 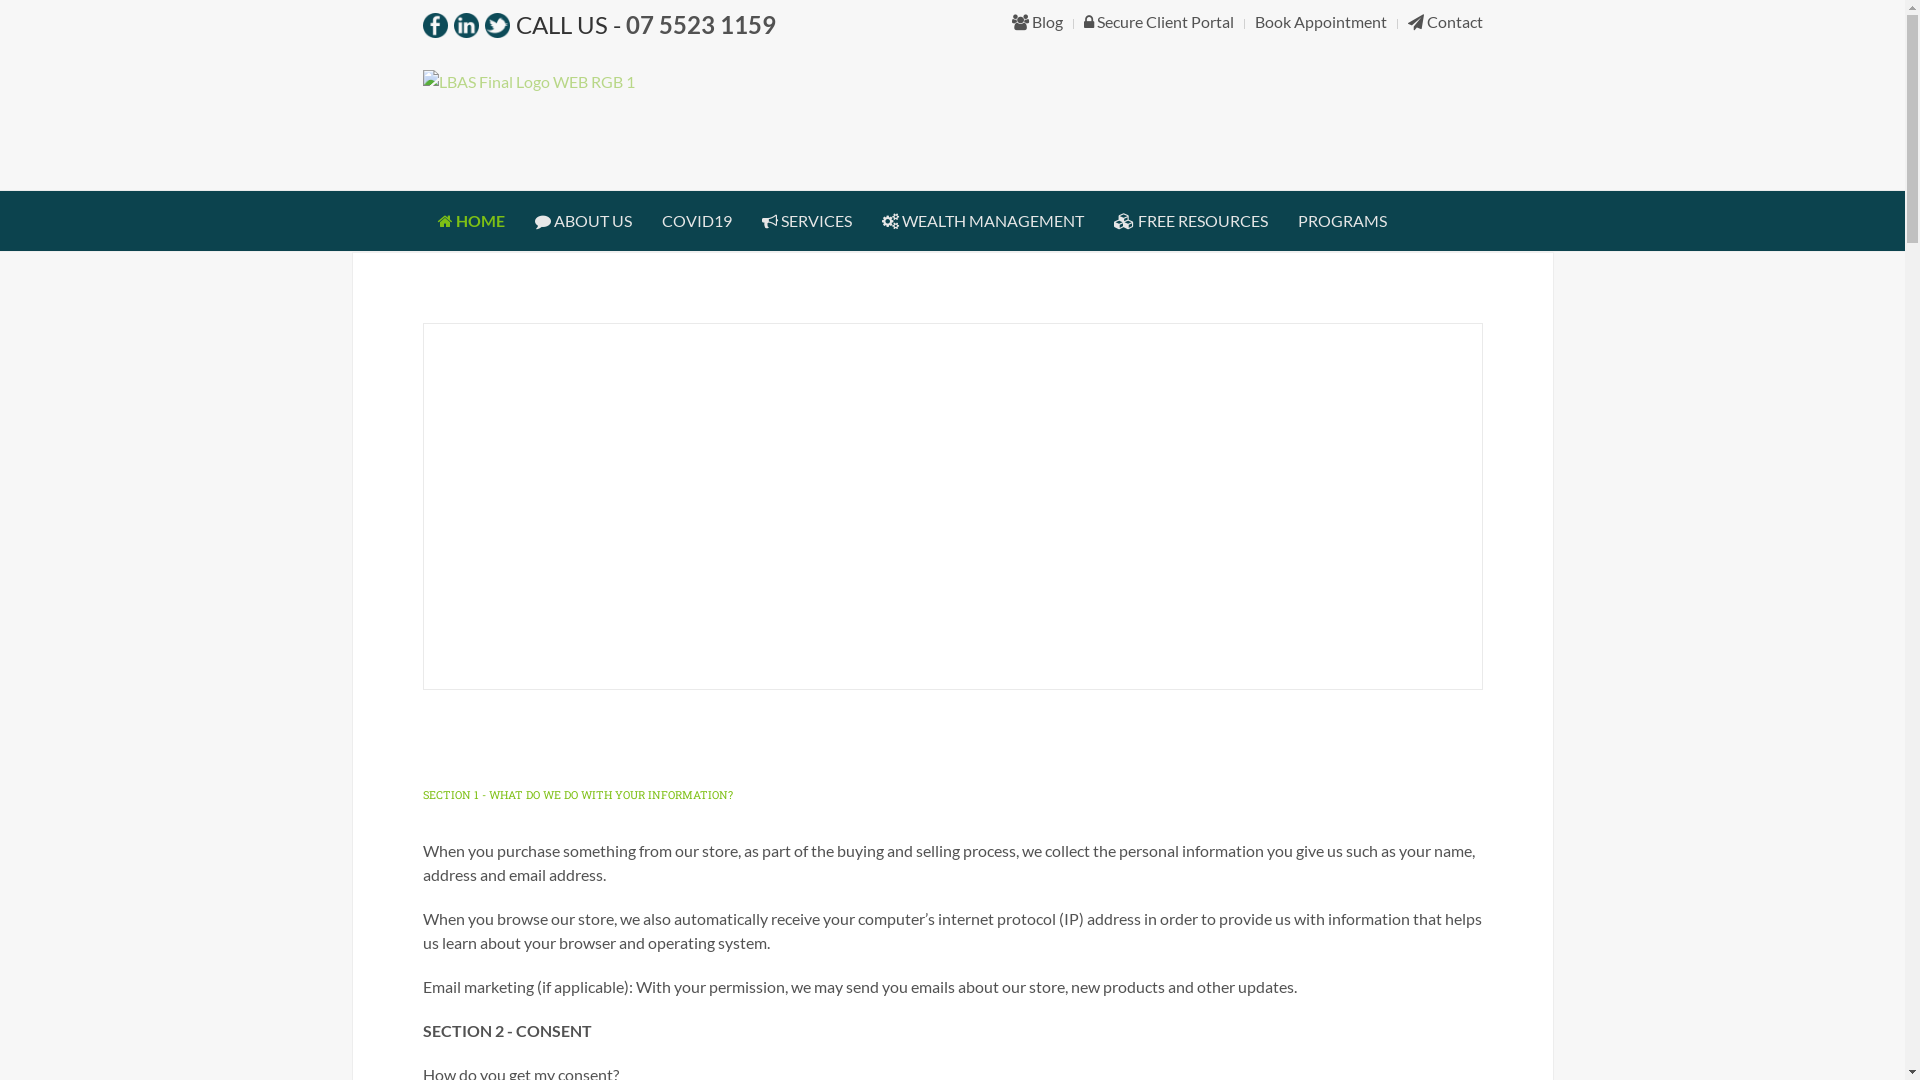 I want to click on SERVICES, so click(x=806, y=221).